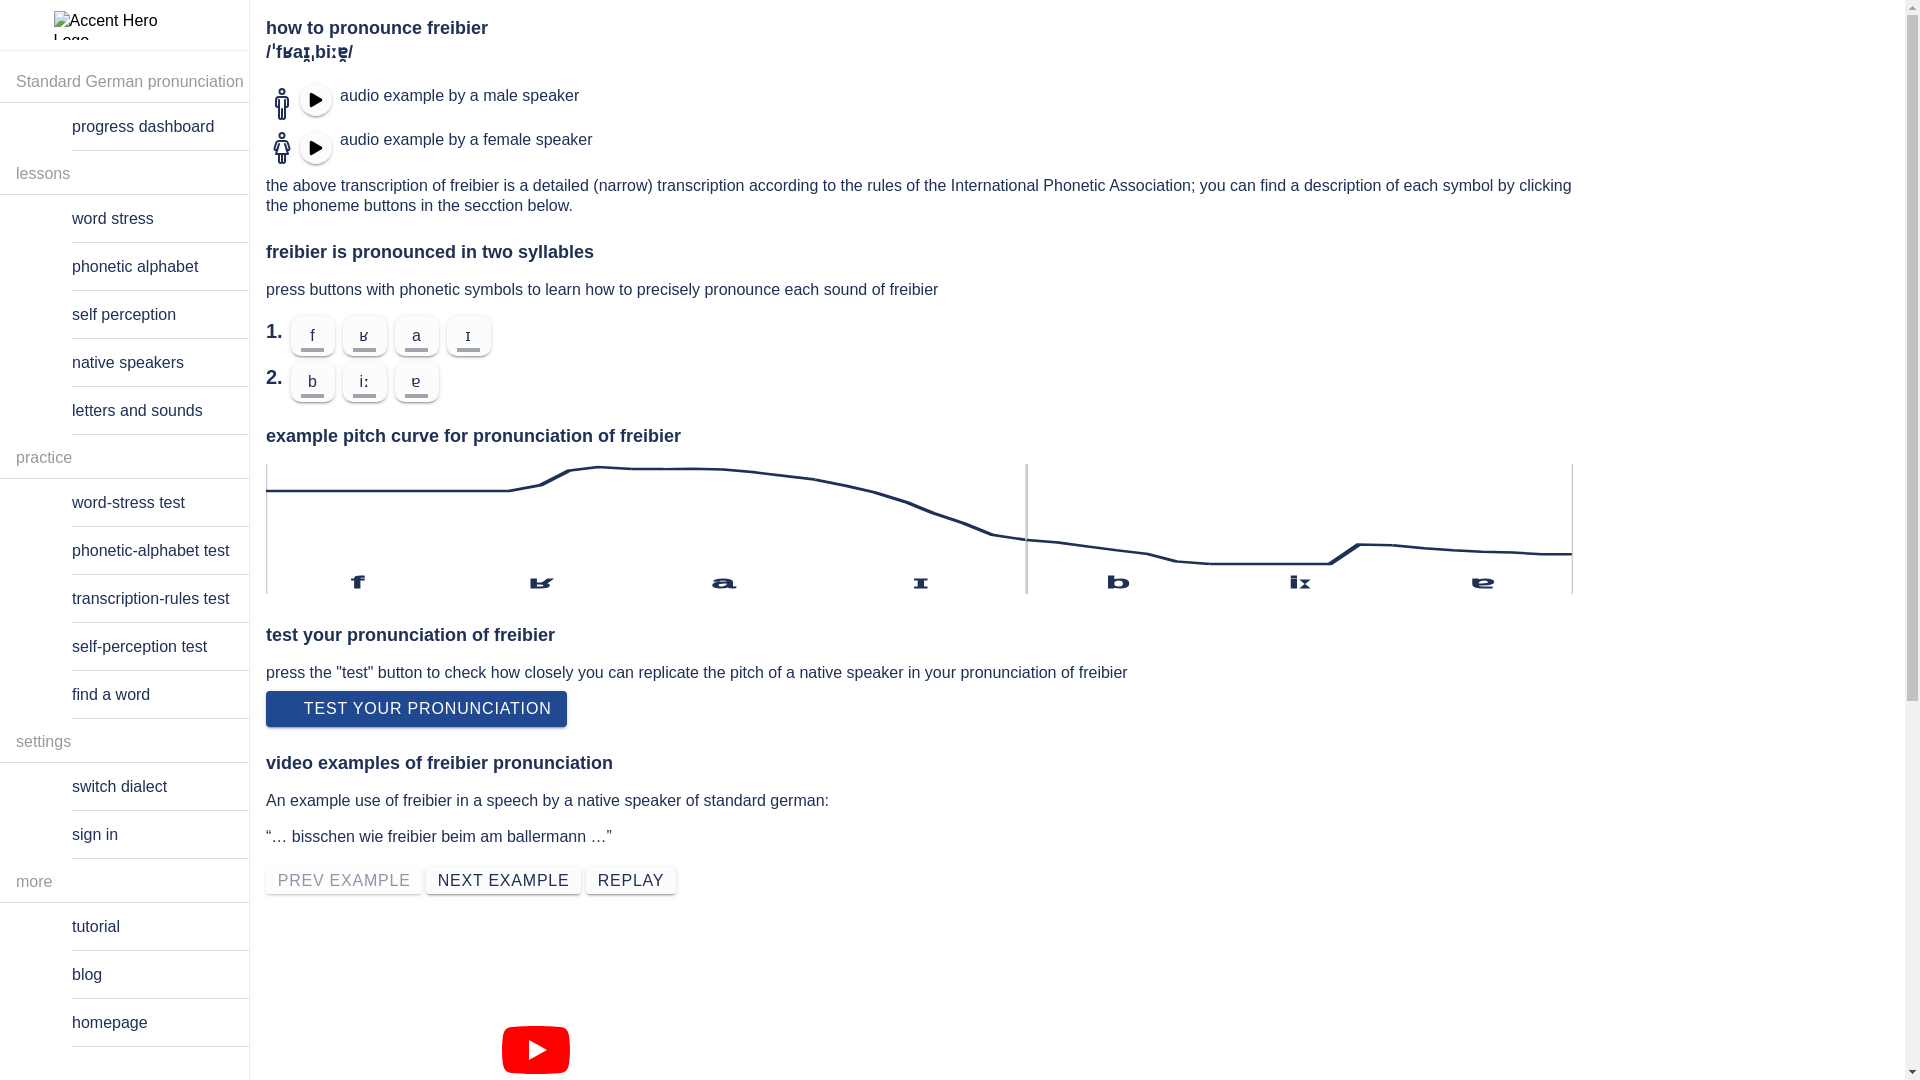  What do you see at coordinates (152, 314) in the screenshot?
I see `Learn how to evaluate your accent` at bounding box center [152, 314].